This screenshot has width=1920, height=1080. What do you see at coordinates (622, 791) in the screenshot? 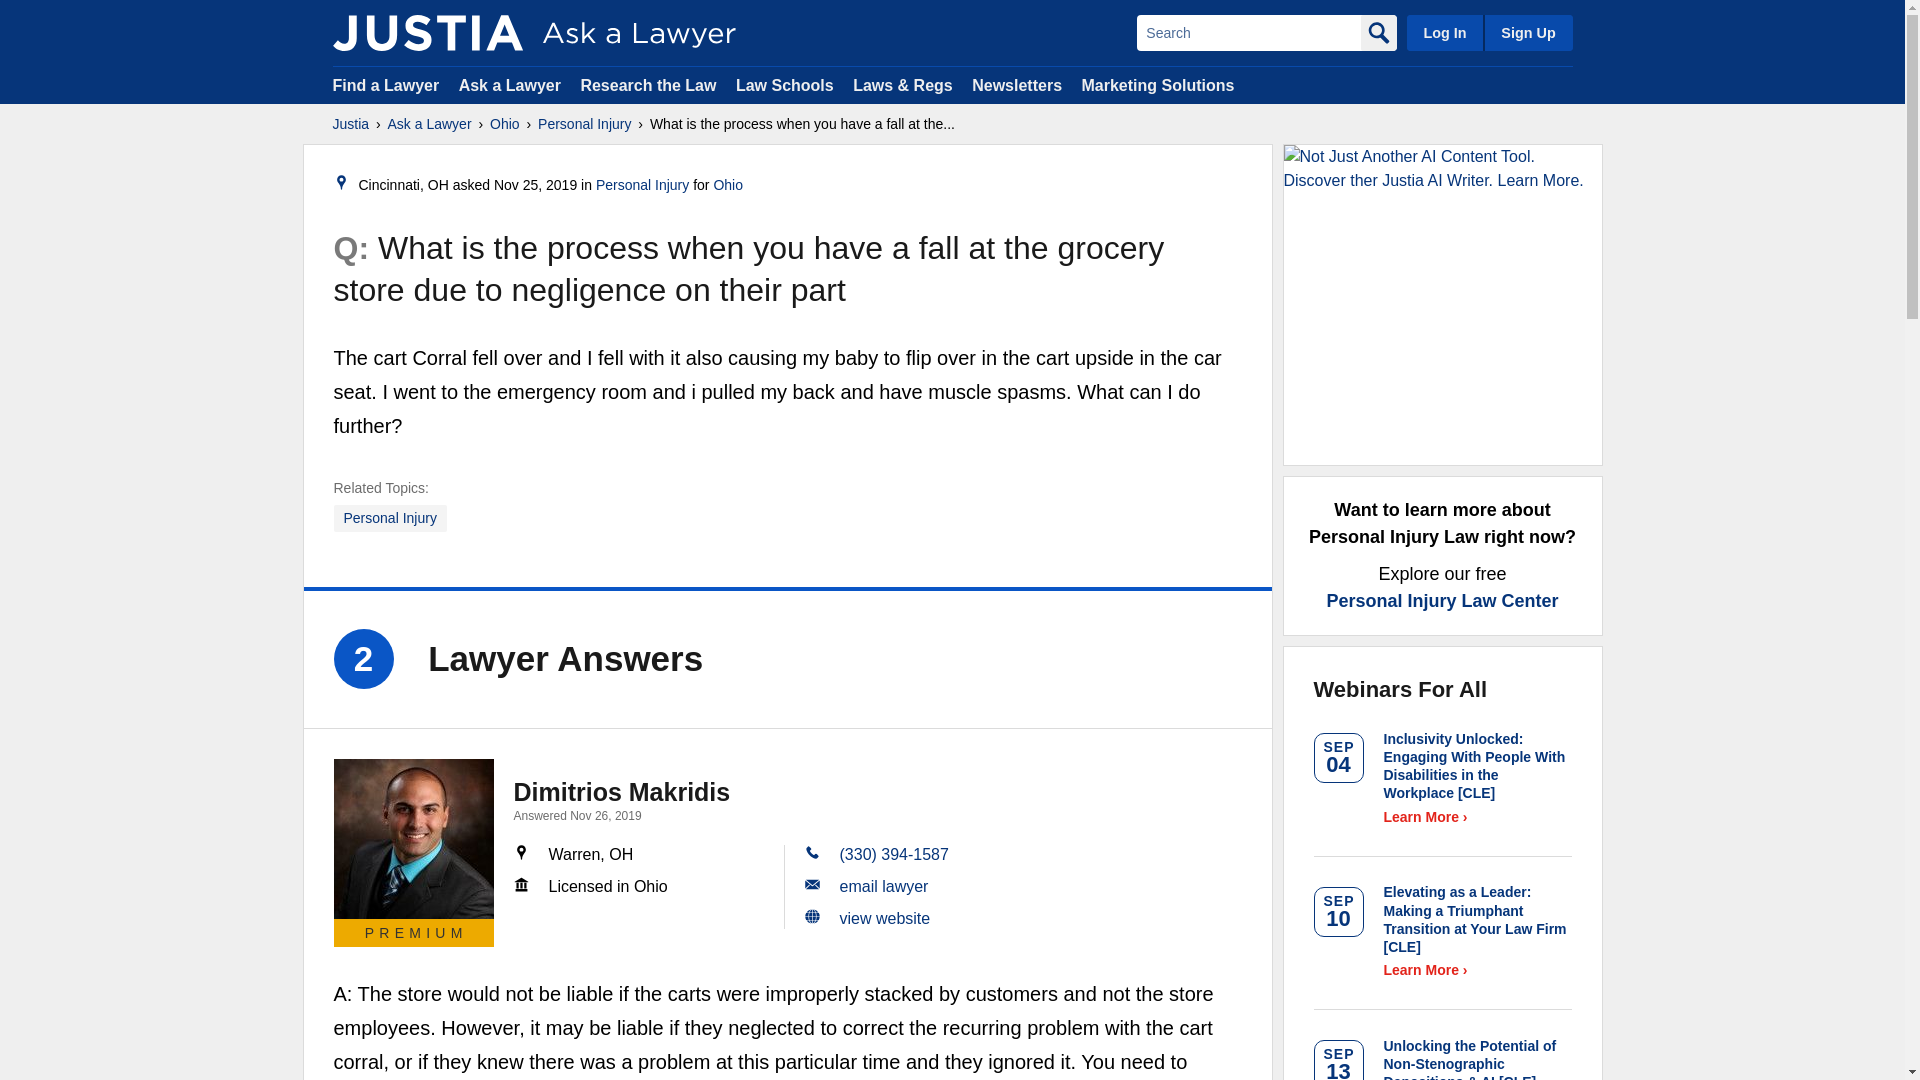
I see `Dimitrios Makridis` at bounding box center [622, 791].